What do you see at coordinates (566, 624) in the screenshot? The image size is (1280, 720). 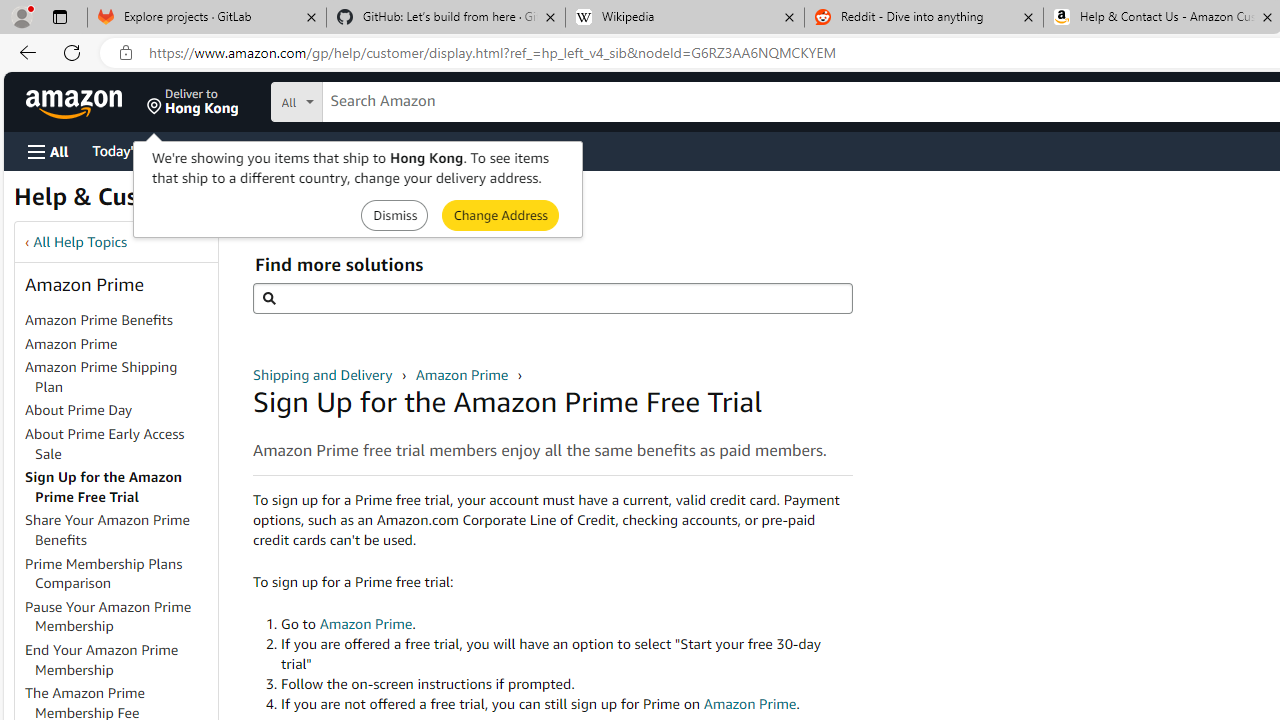 I see `Go to Amazon Prime.` at bounding box center [566, 624].